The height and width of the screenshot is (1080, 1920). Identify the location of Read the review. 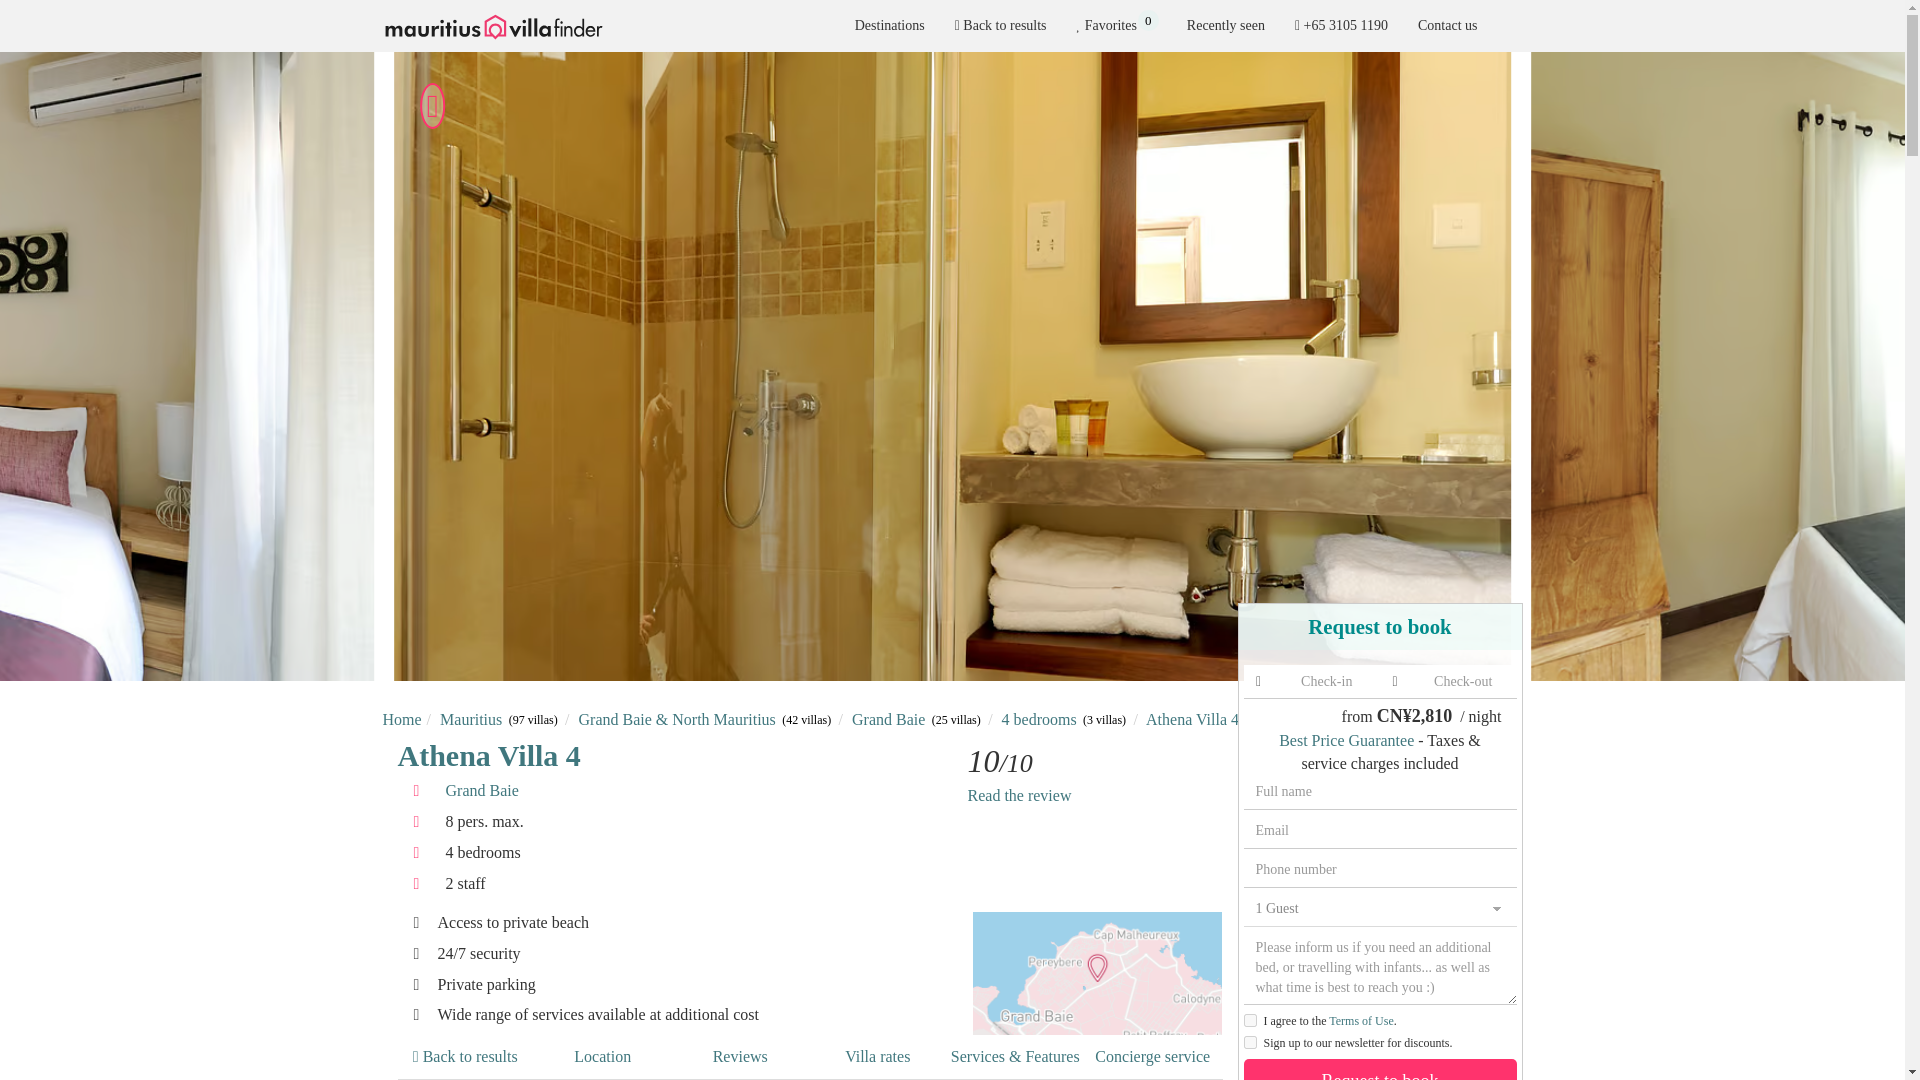
(1019, 795).